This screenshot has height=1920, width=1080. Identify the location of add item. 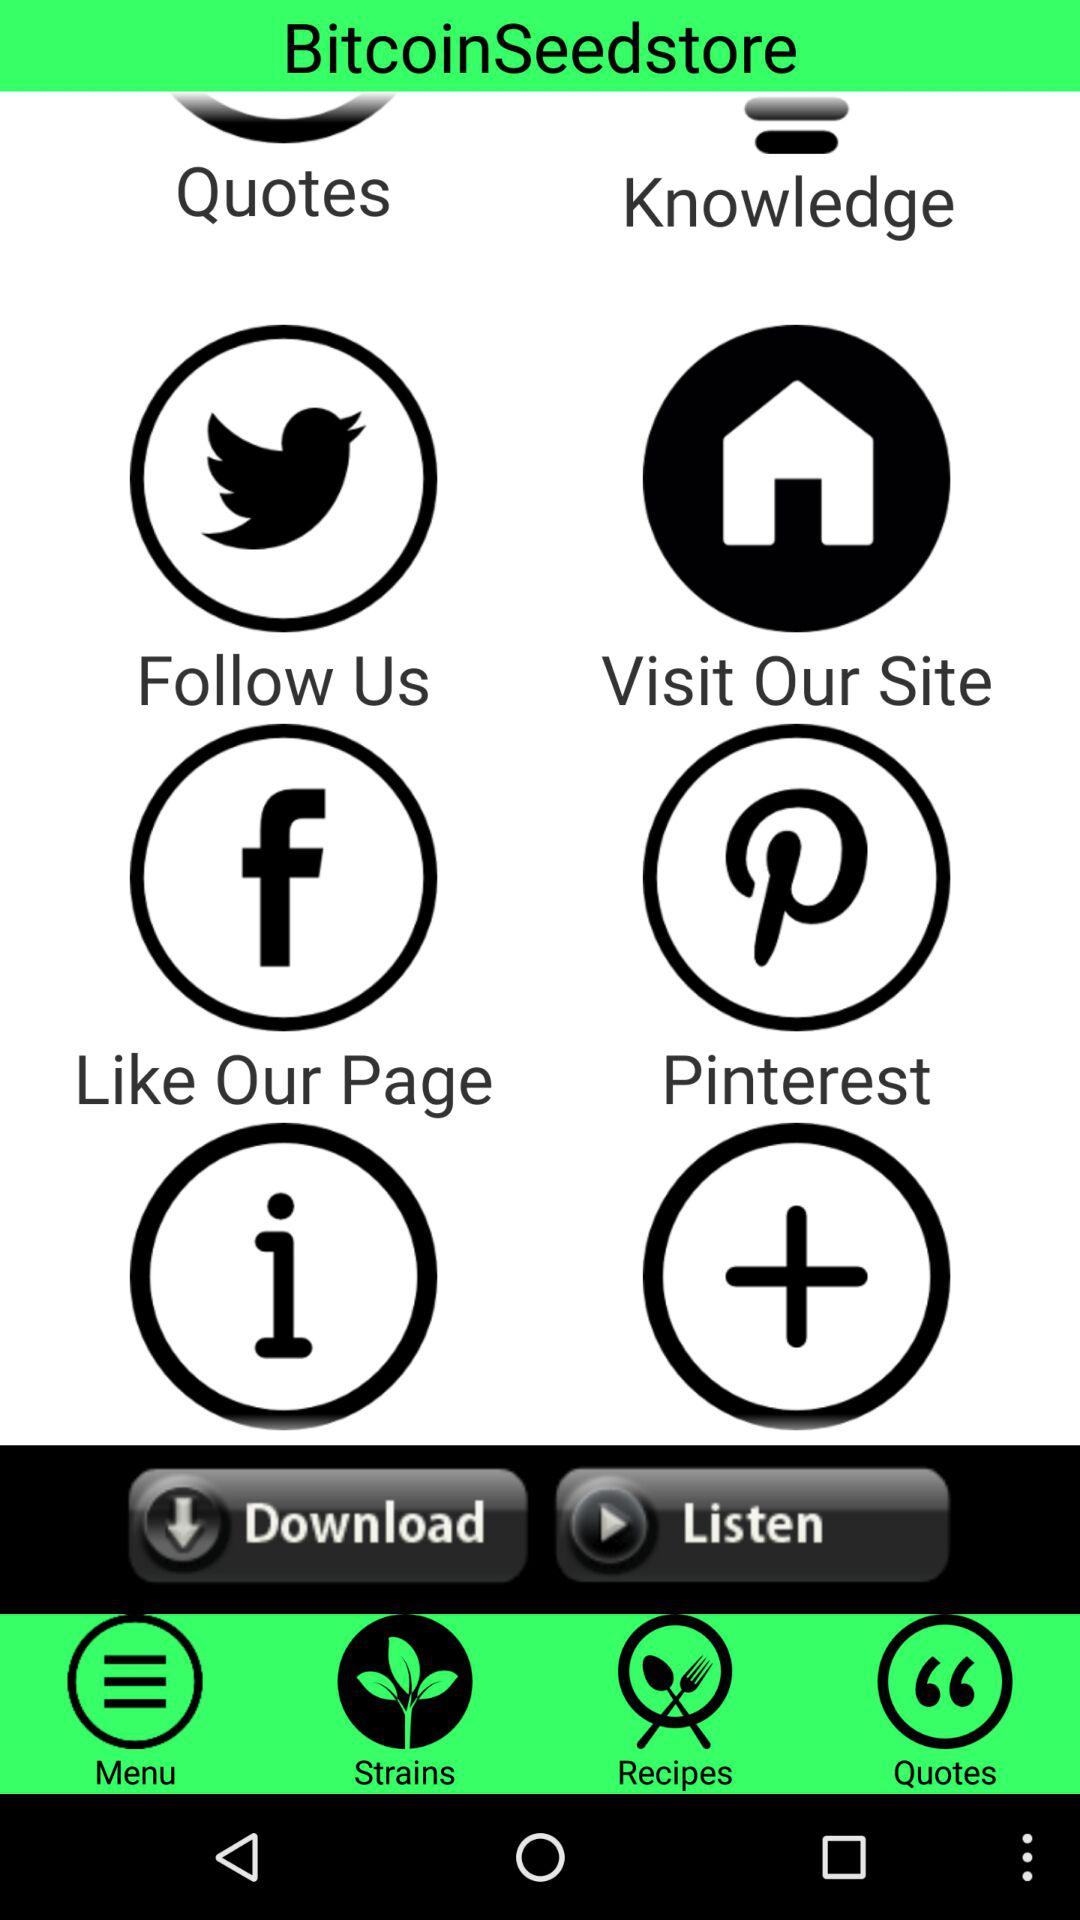
(796, 1276).